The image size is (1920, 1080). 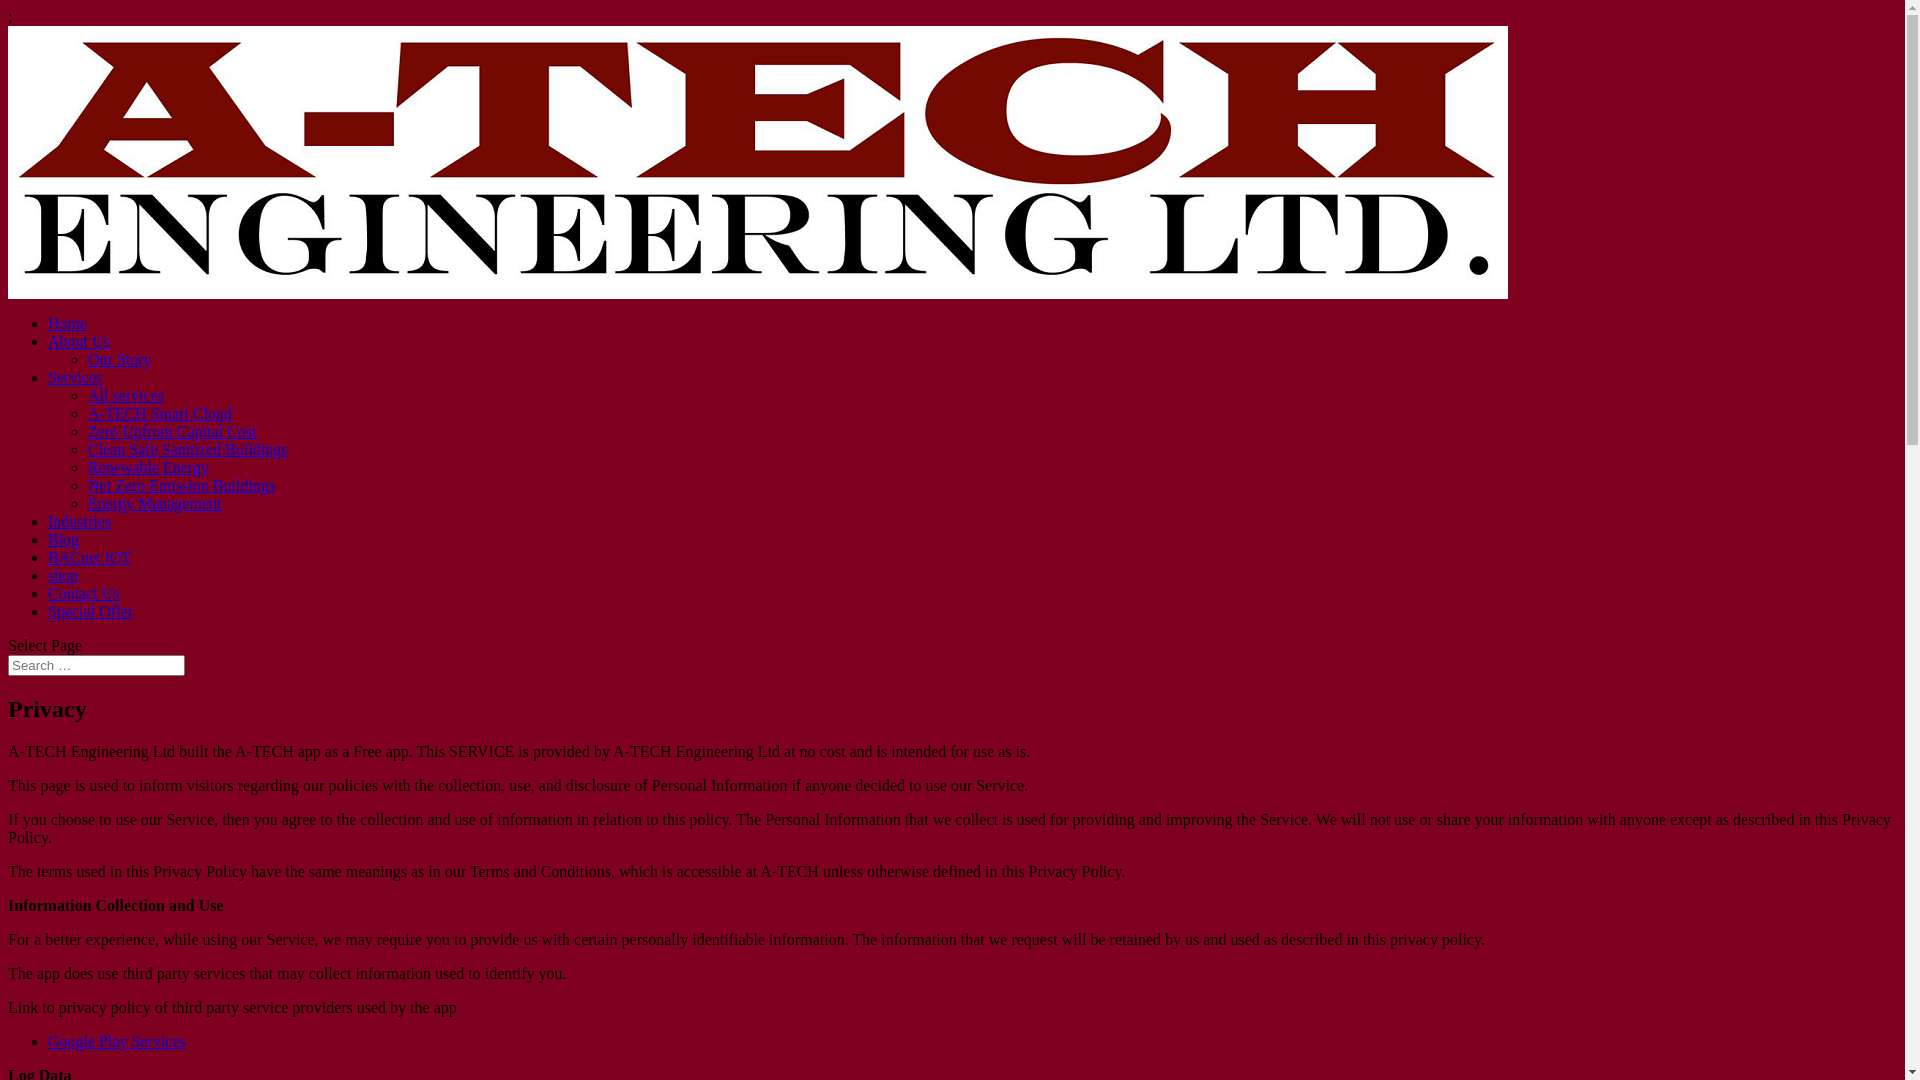 What do you see at coordinates (68, 324) in the screenshot?
I see `Home` at bounding box center [68, 324].